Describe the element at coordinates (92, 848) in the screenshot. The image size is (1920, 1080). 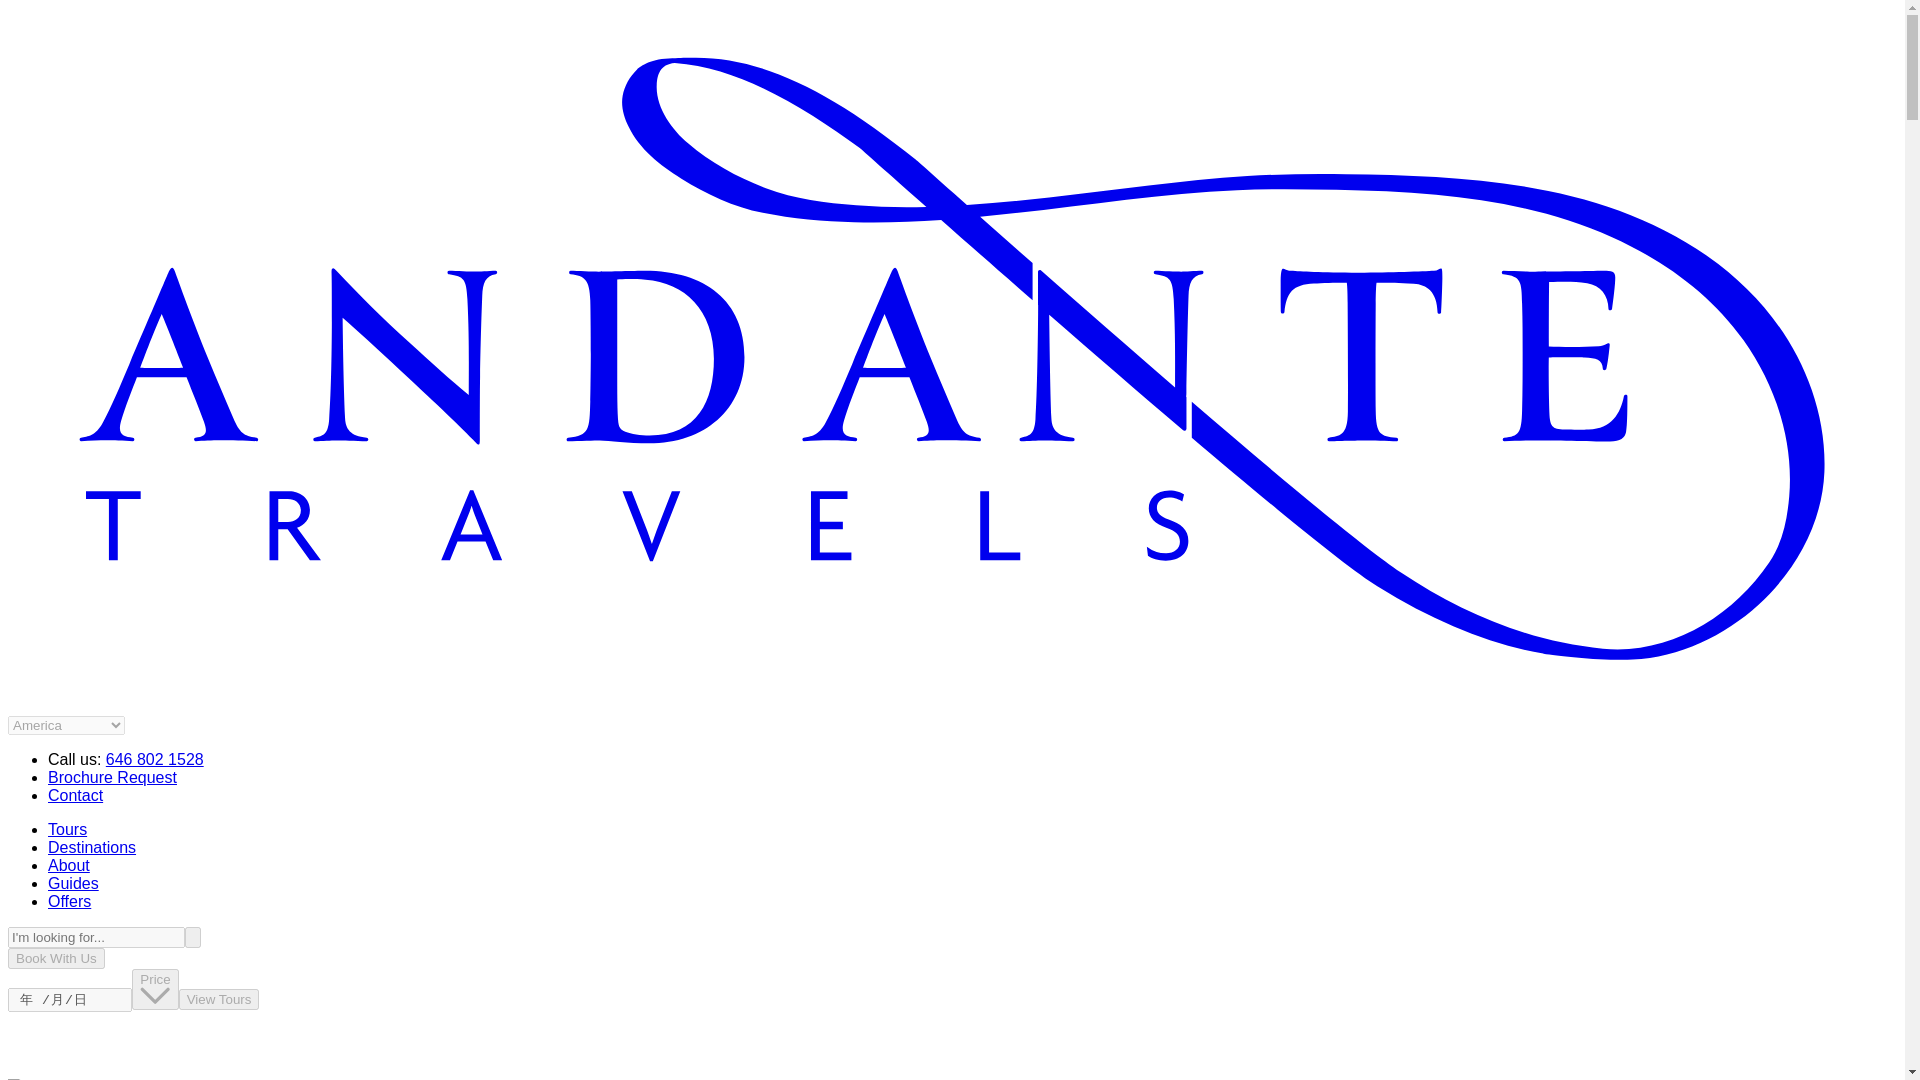
I see `Destinations` at that location.